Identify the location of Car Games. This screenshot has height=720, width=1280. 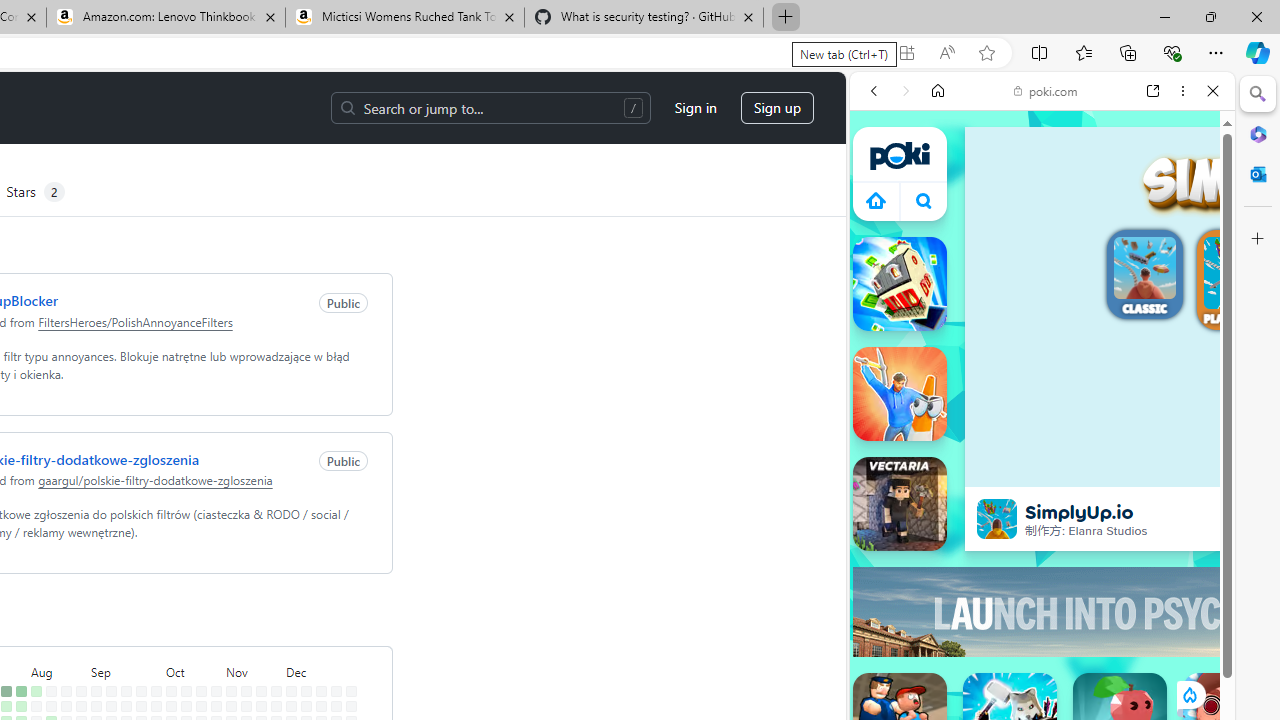
(1042, 470).